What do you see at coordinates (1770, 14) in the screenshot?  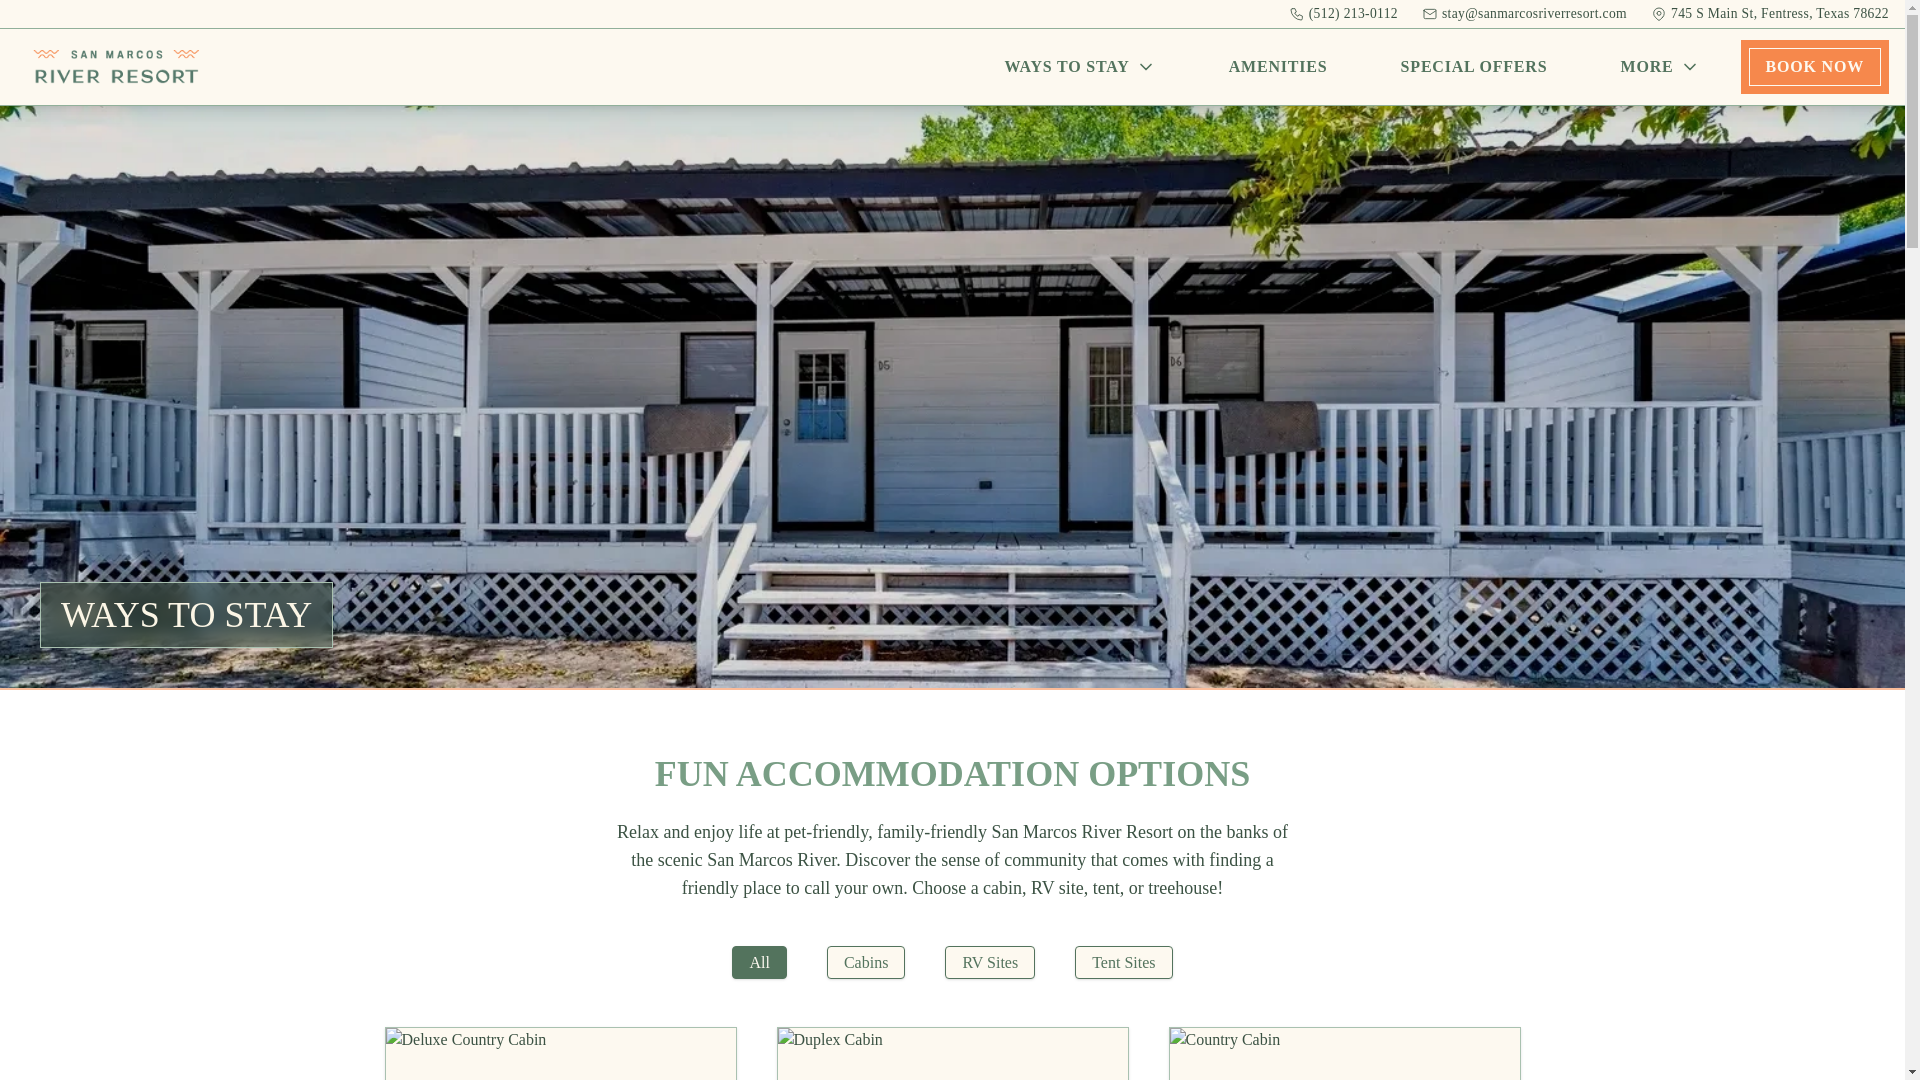 I see `745 S Main St, Fentress, Texas 78622` at bounding box center [1770, 14].